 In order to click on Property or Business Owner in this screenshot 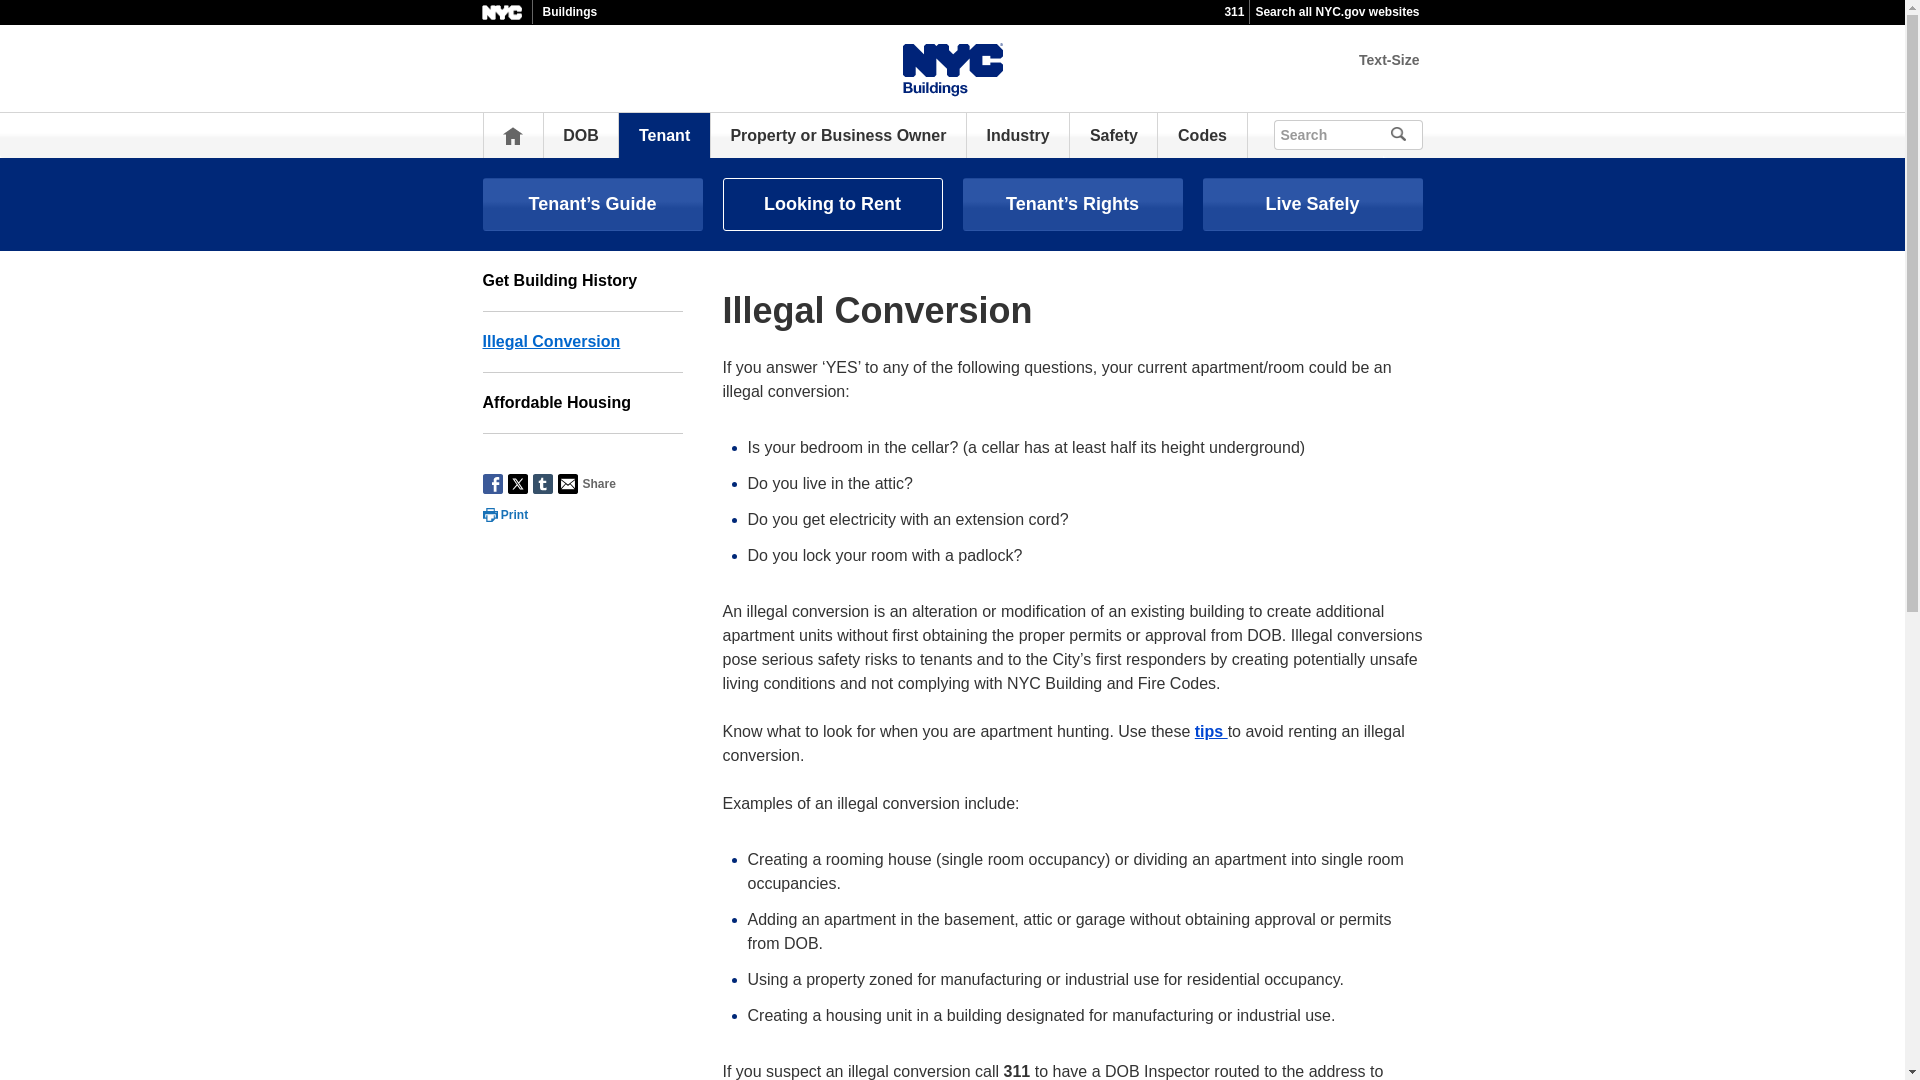, I will do `click(838, 135)`.